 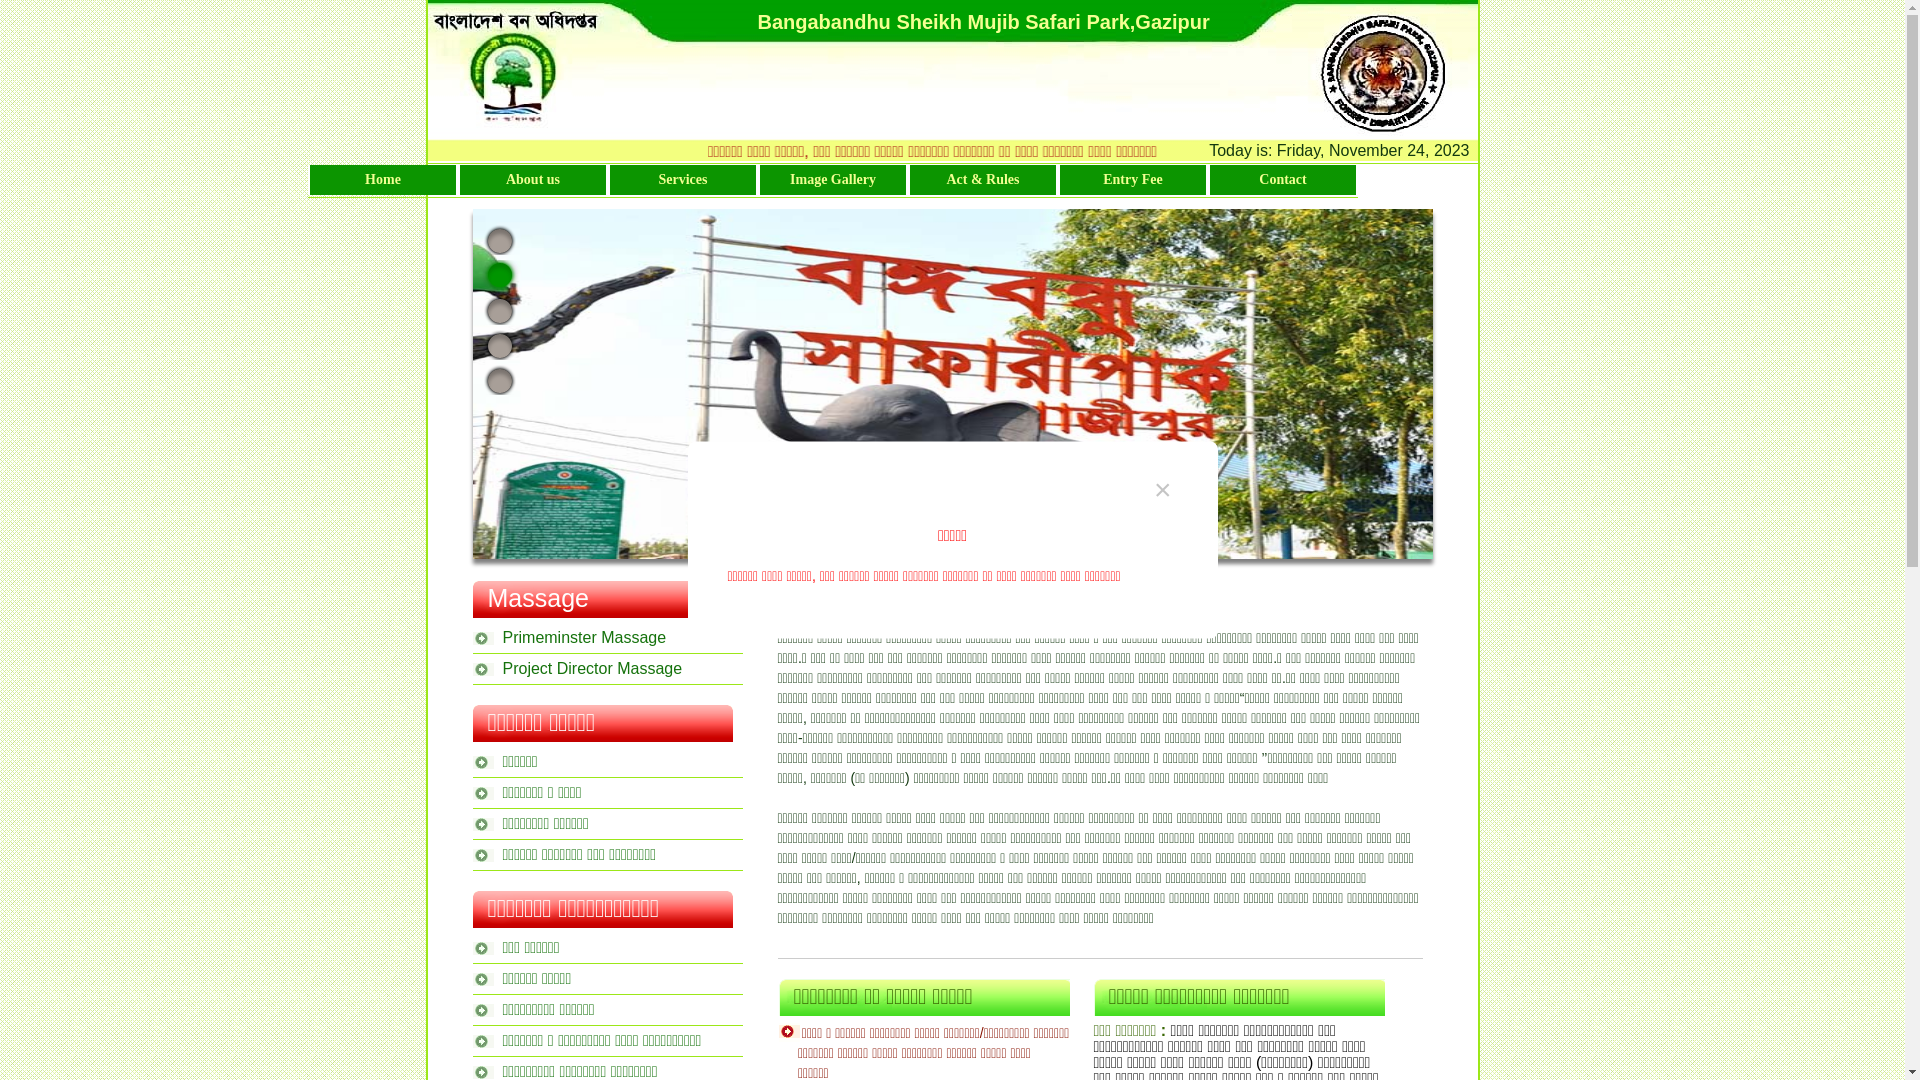 What do you see at coordinates (1283, 180) in the screenshot?
I see `Contact` at bounding box center [1283, 180].